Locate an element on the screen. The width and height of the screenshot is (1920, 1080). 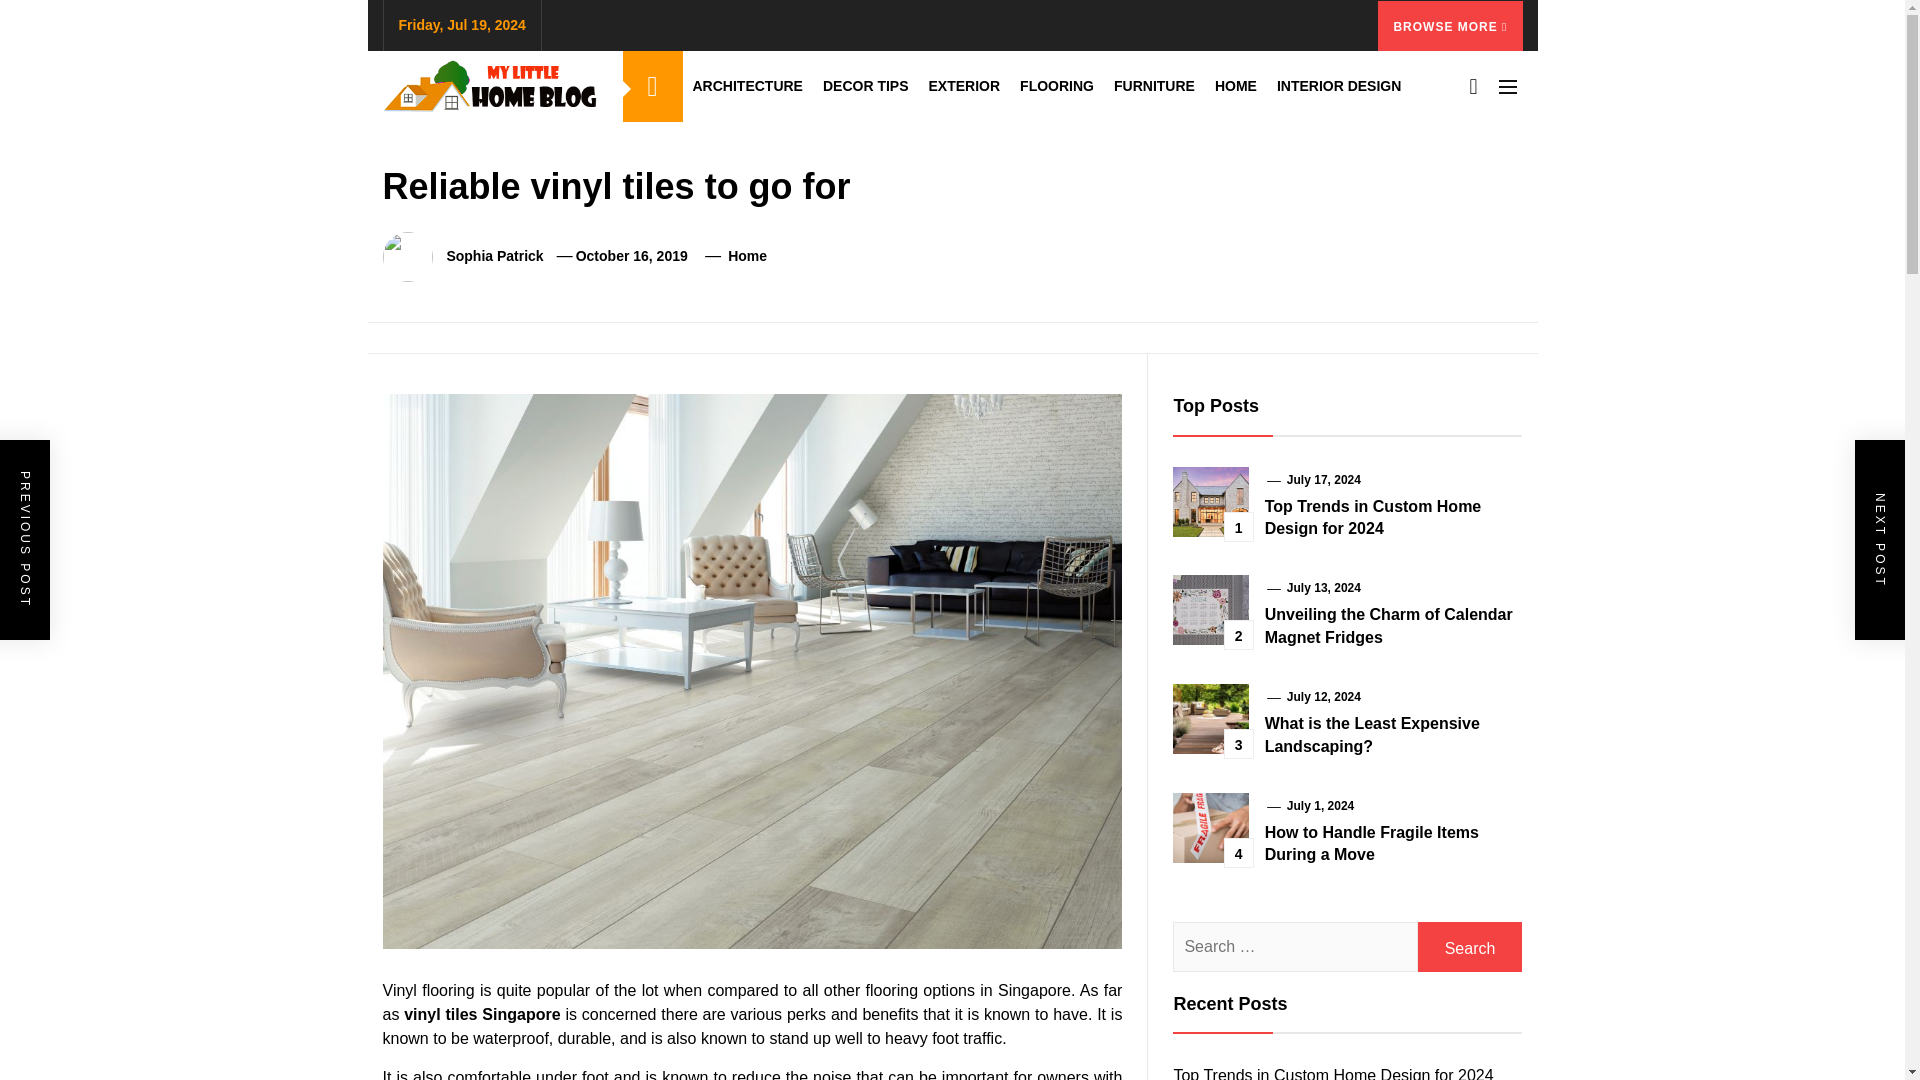
Sophia Patrick is located at coordinates (494, 256).